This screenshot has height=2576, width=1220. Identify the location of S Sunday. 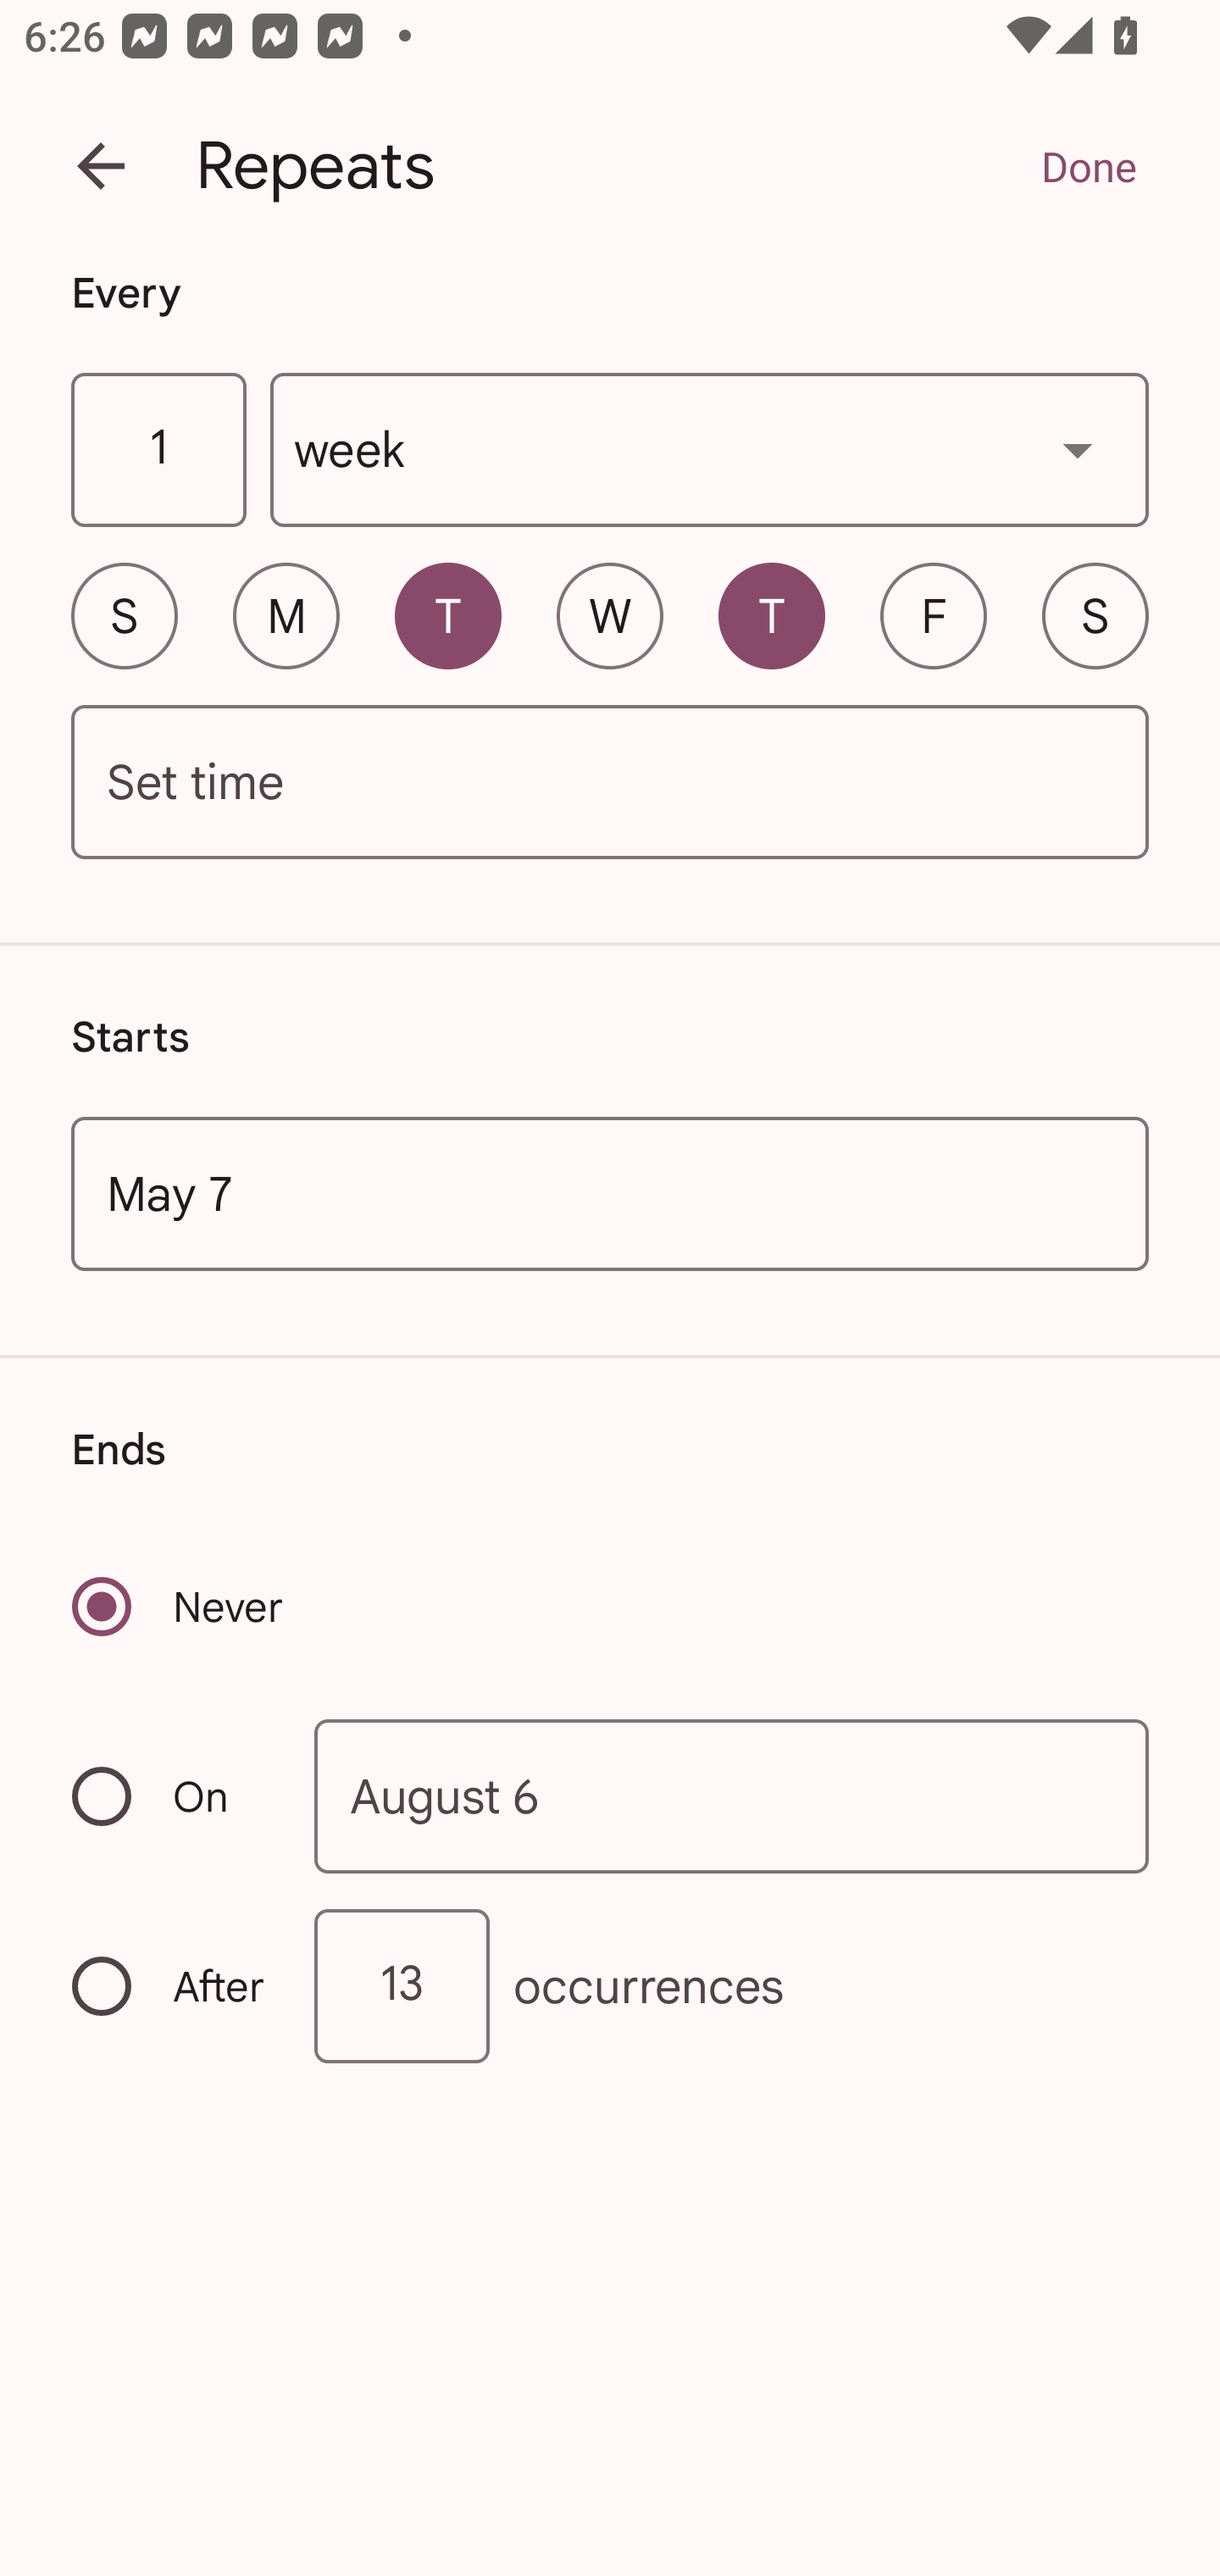
(124, 615).